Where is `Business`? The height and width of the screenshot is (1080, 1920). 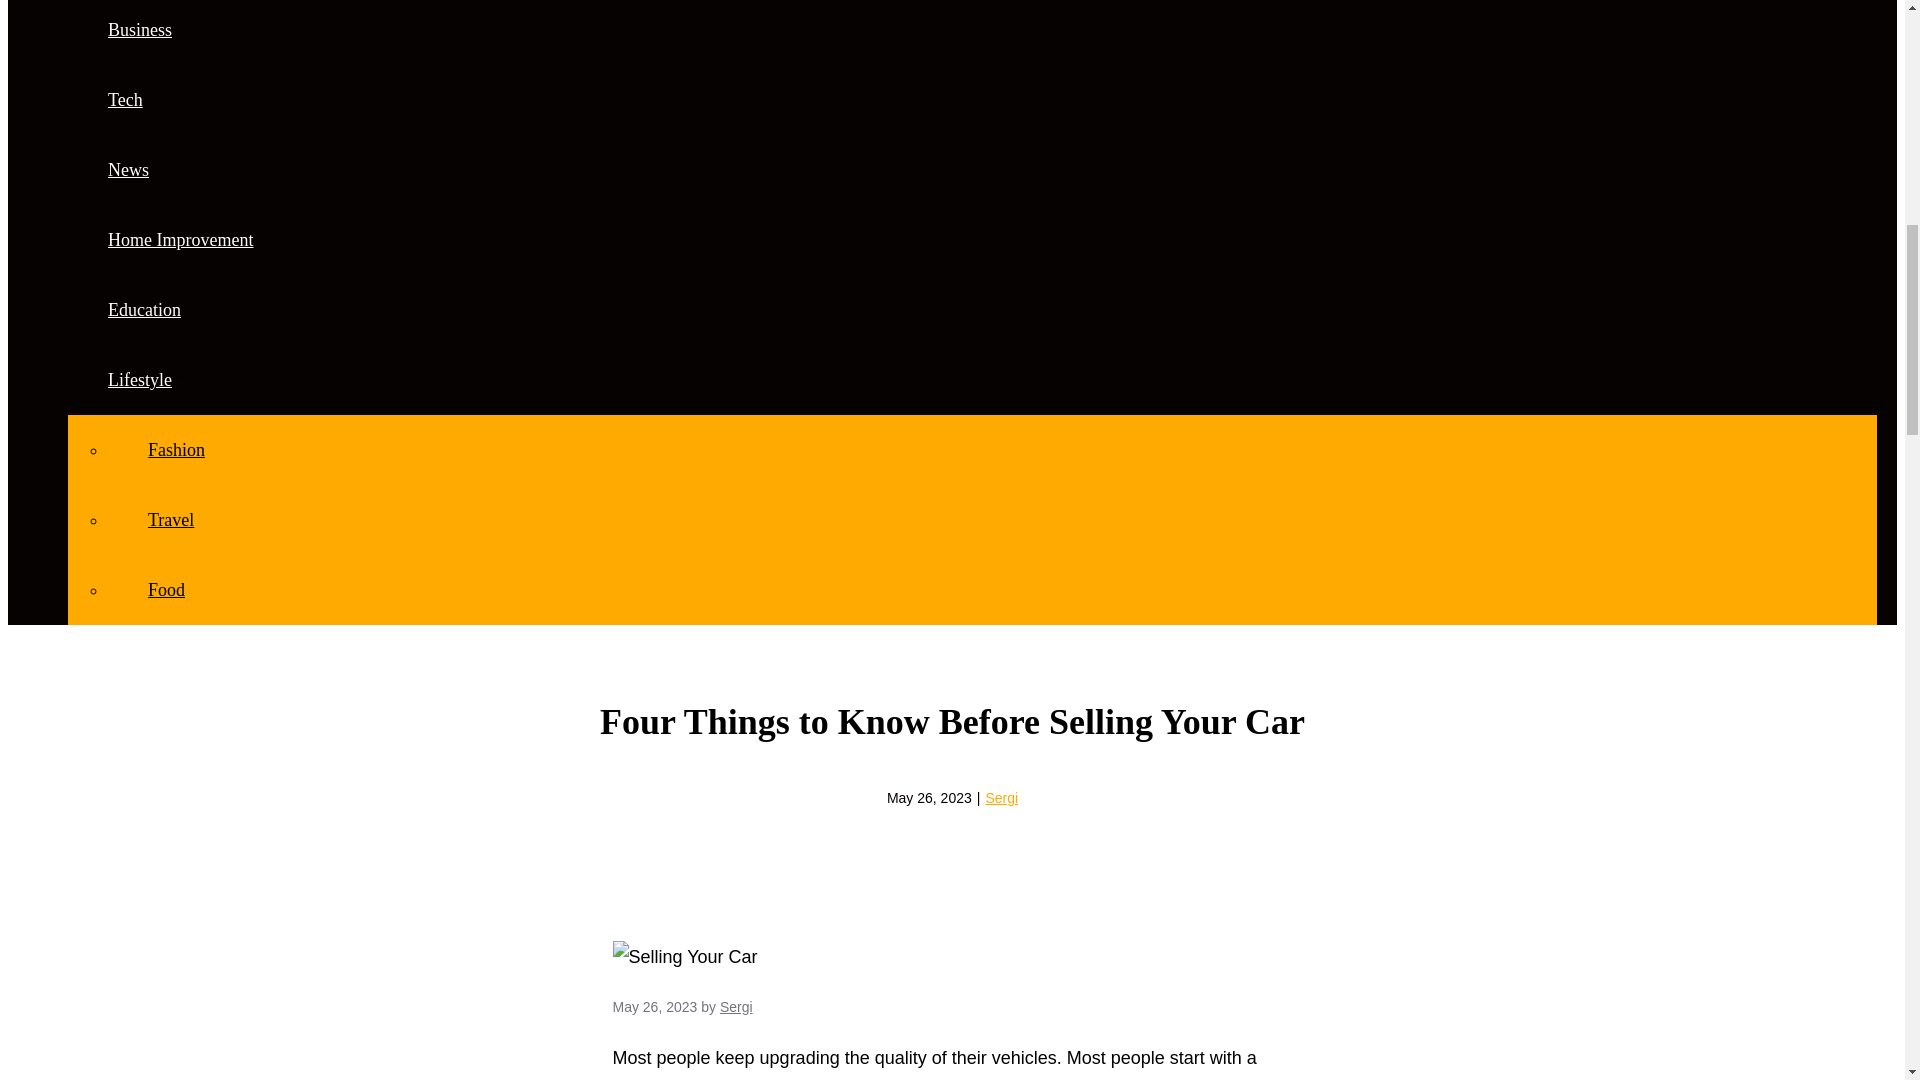
Business is located at coordinates (139, 30).